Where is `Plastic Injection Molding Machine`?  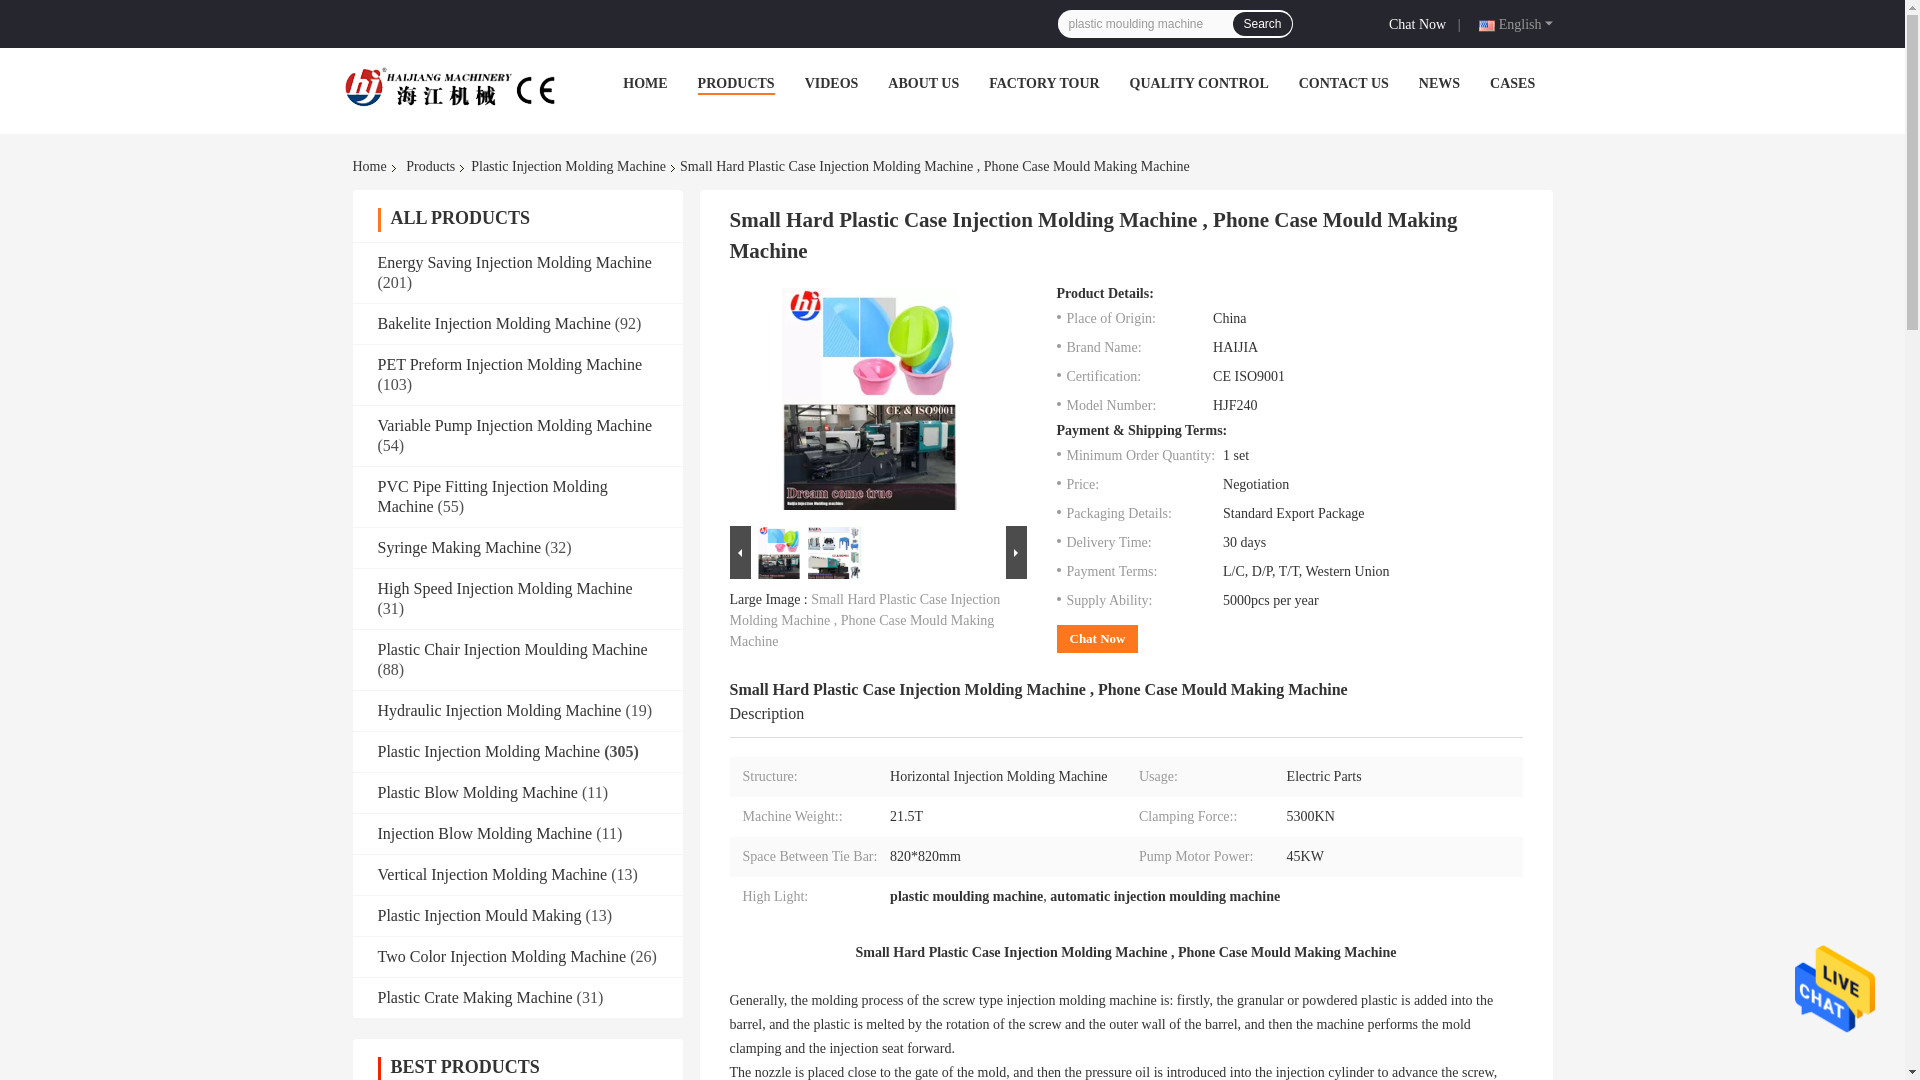
Plastic Injection Molding Machine is located at coordinates (568, 166).